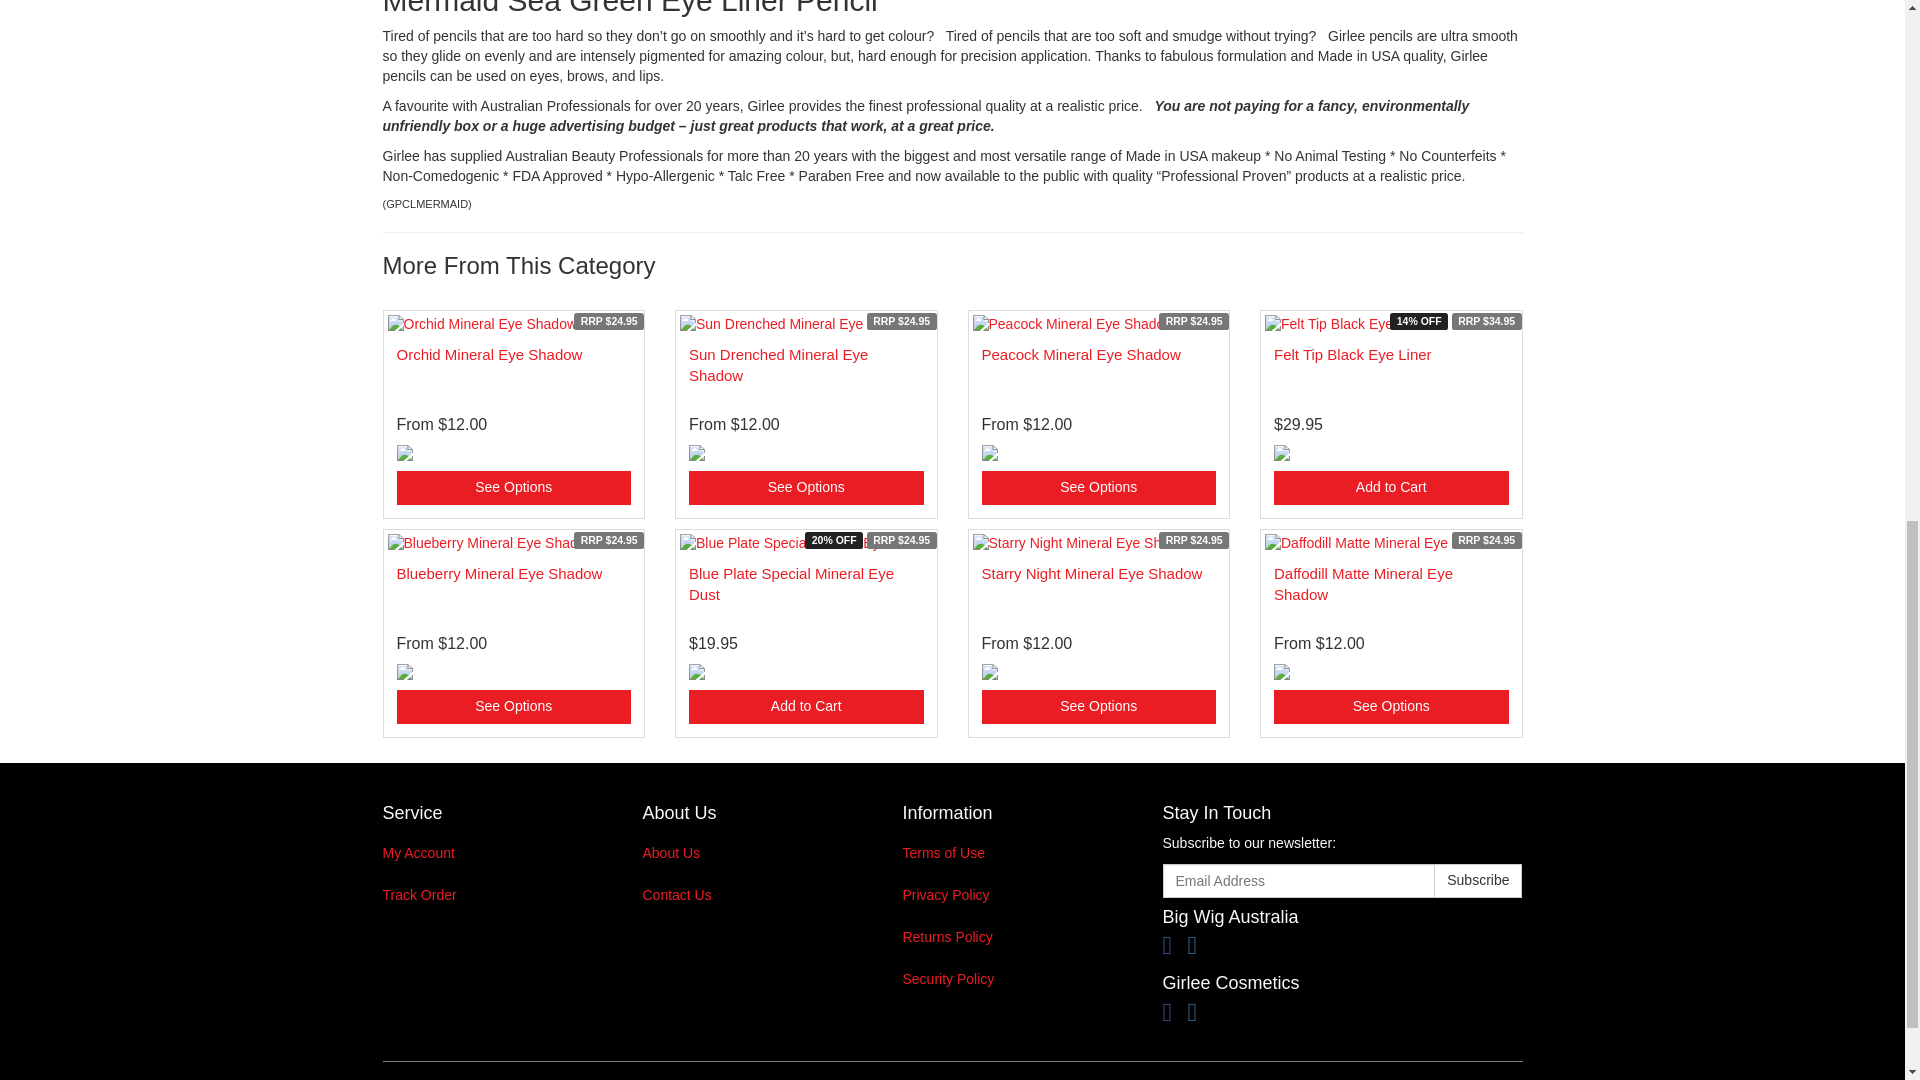 This screenshot has height=1080, width=1920. Describe the element at coordinates (1353, 354) in the screenshot. I see `Felt Tip Black Eye Liner` at that location.